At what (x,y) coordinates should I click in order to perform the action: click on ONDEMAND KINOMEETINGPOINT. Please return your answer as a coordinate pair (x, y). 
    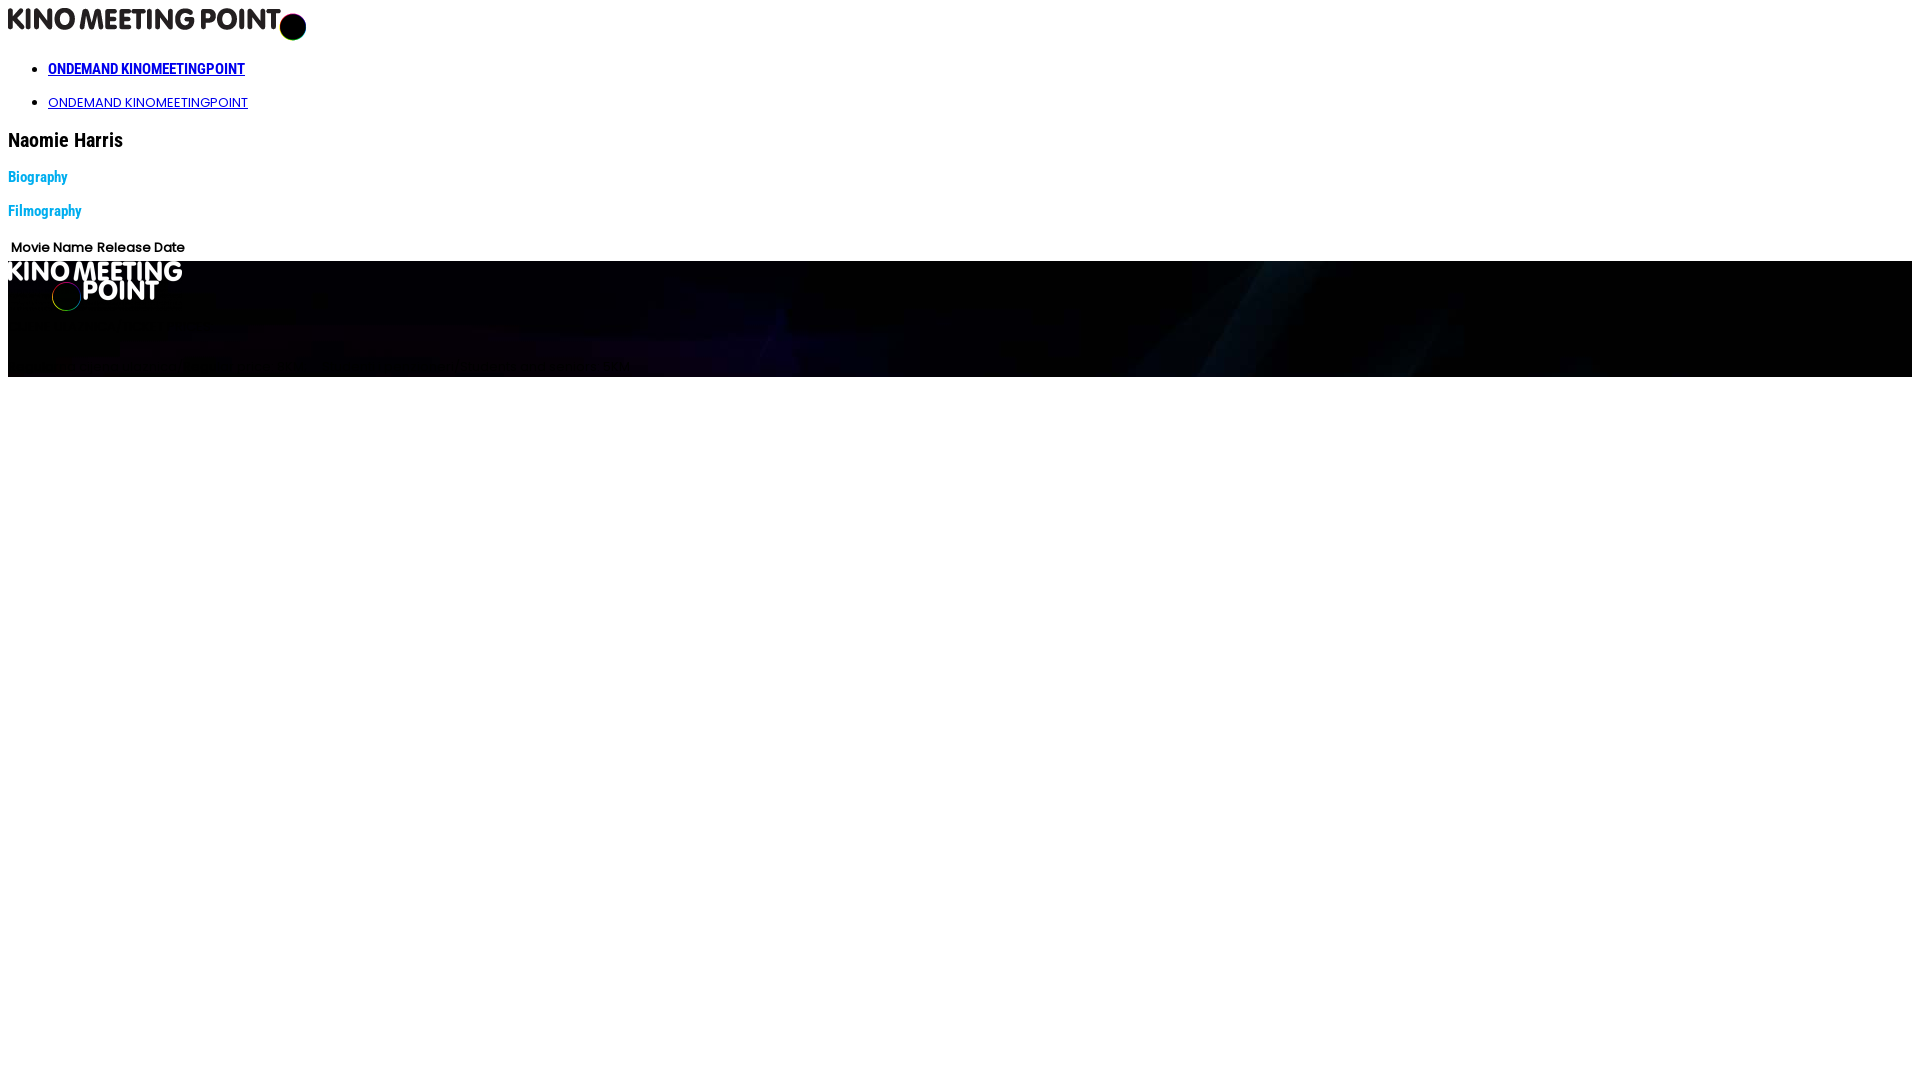
    Looking at the image, I should click on (146, 68).